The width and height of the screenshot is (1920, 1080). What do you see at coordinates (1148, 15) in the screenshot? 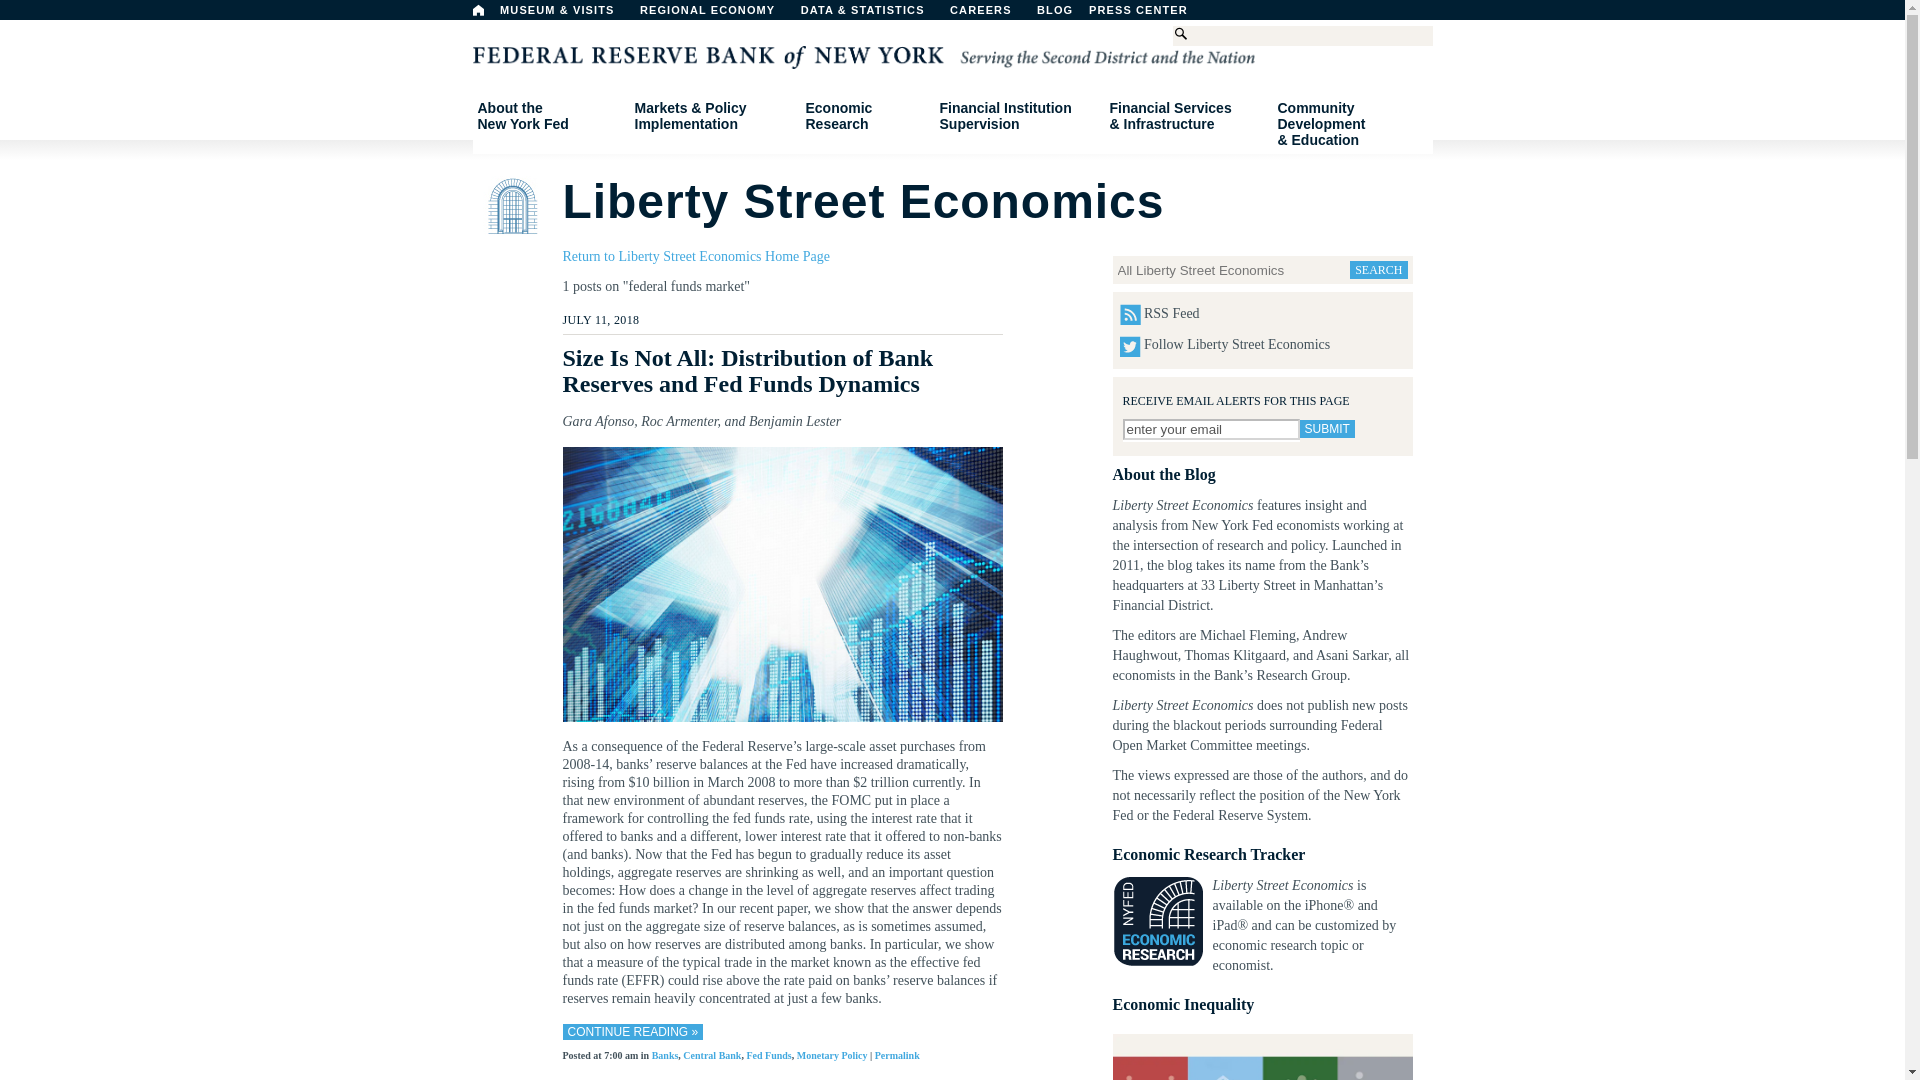
I see `enter your email` at bounding box center [1148, 15].